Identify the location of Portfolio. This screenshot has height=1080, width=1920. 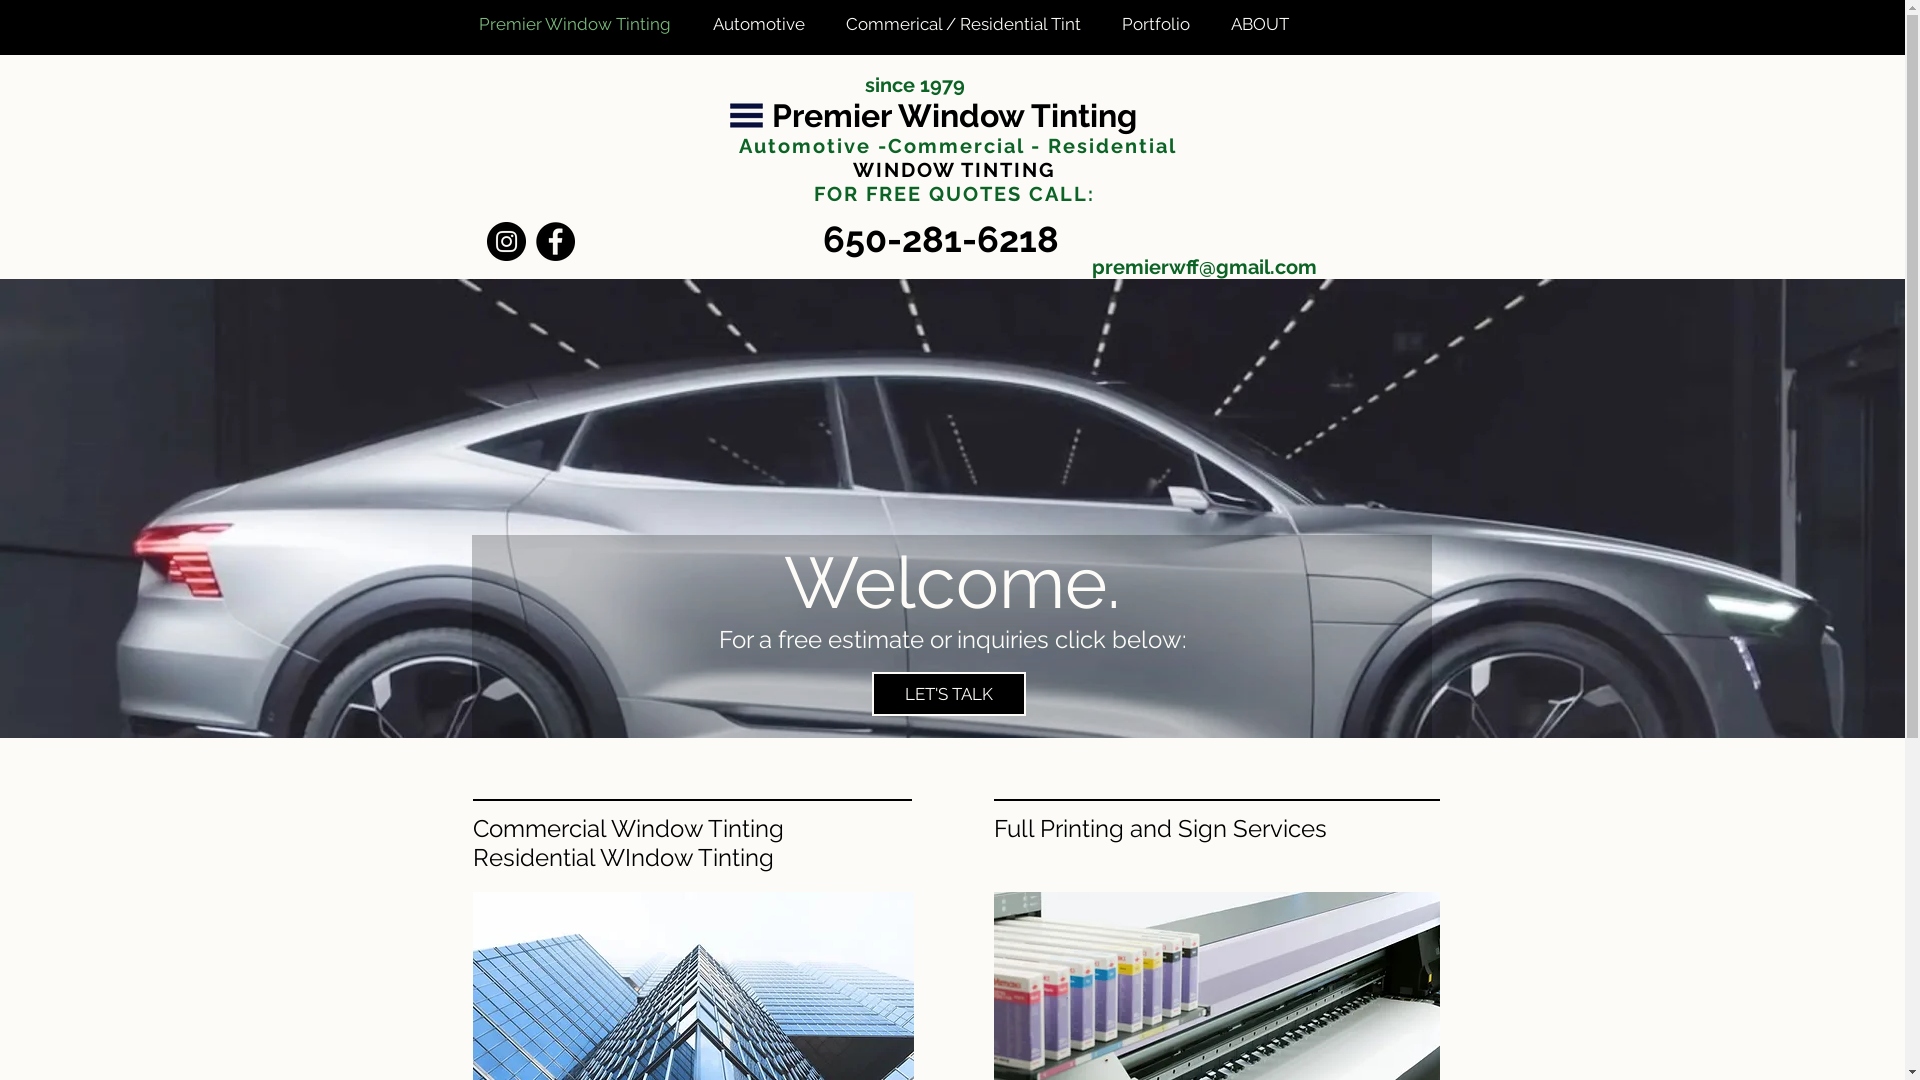
(1160, 24).